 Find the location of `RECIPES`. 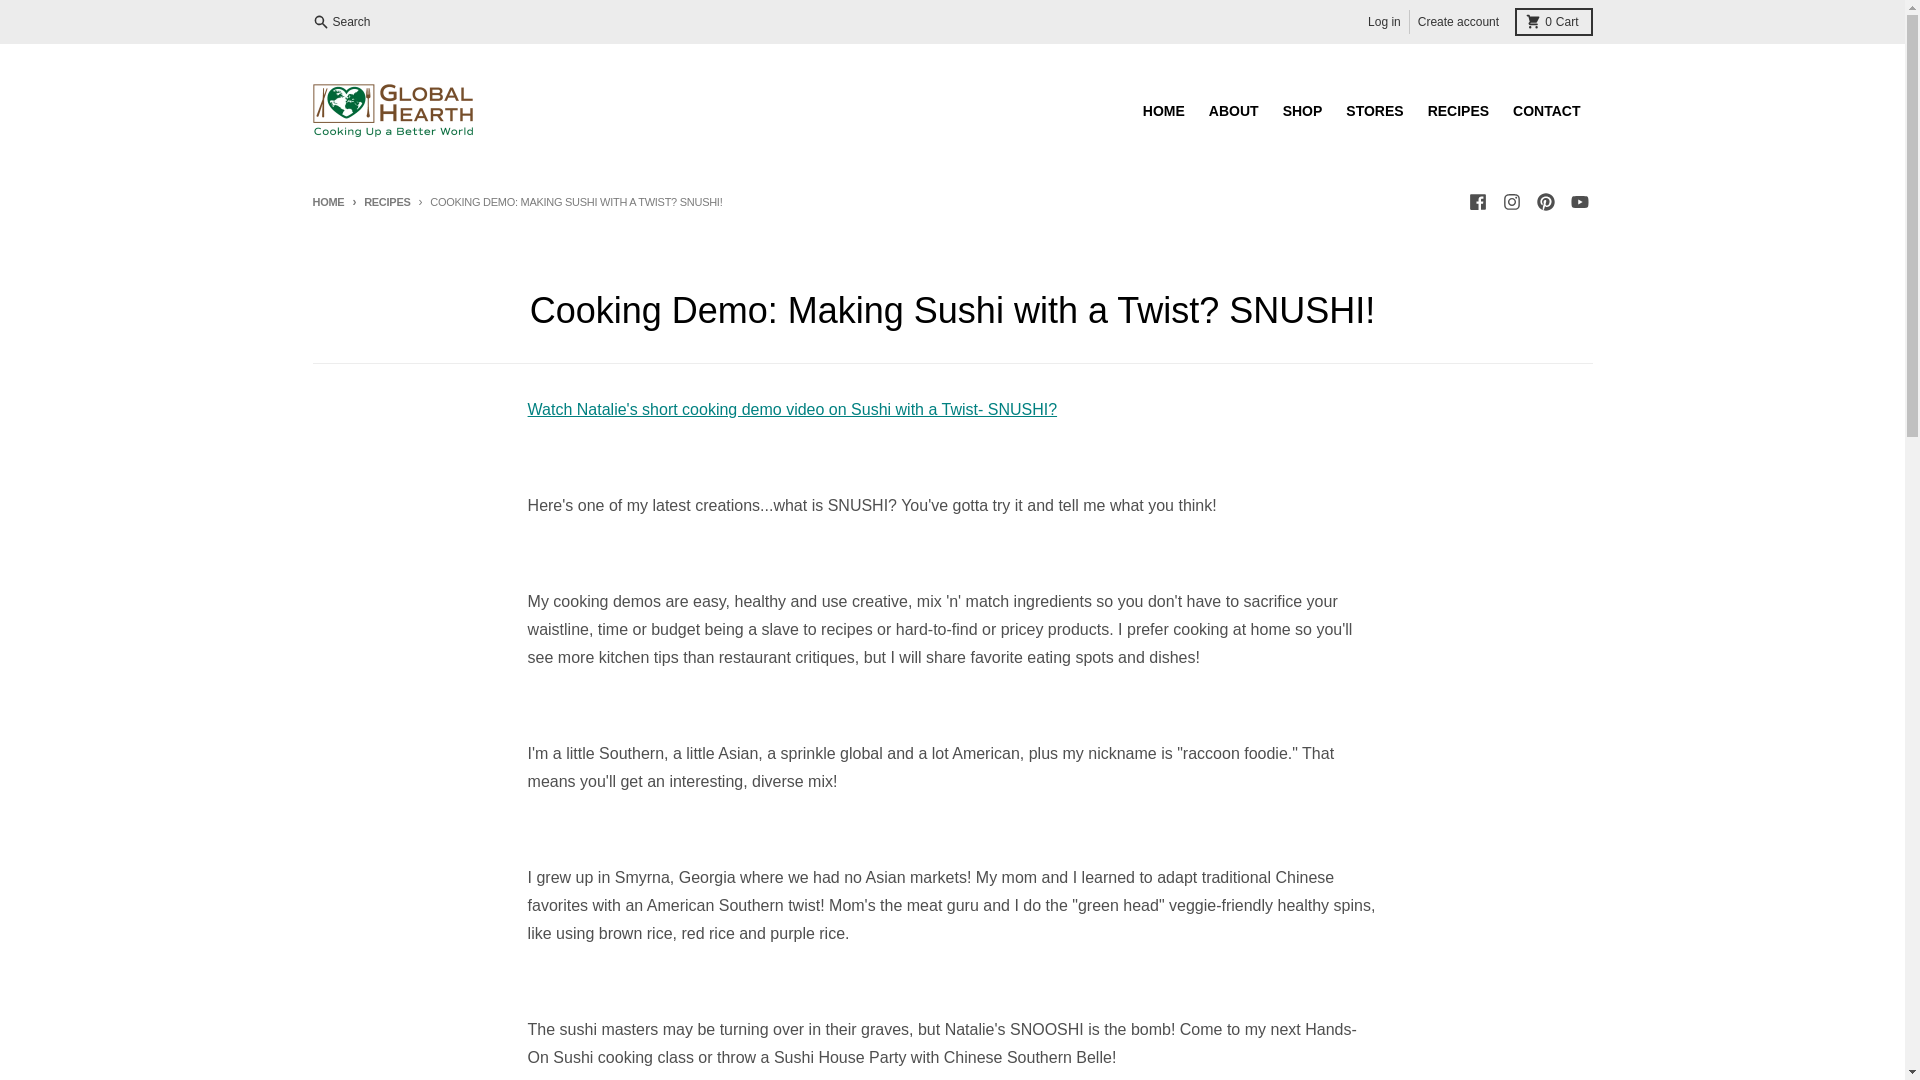

RECIPES is located at coordinates (1458, 110).